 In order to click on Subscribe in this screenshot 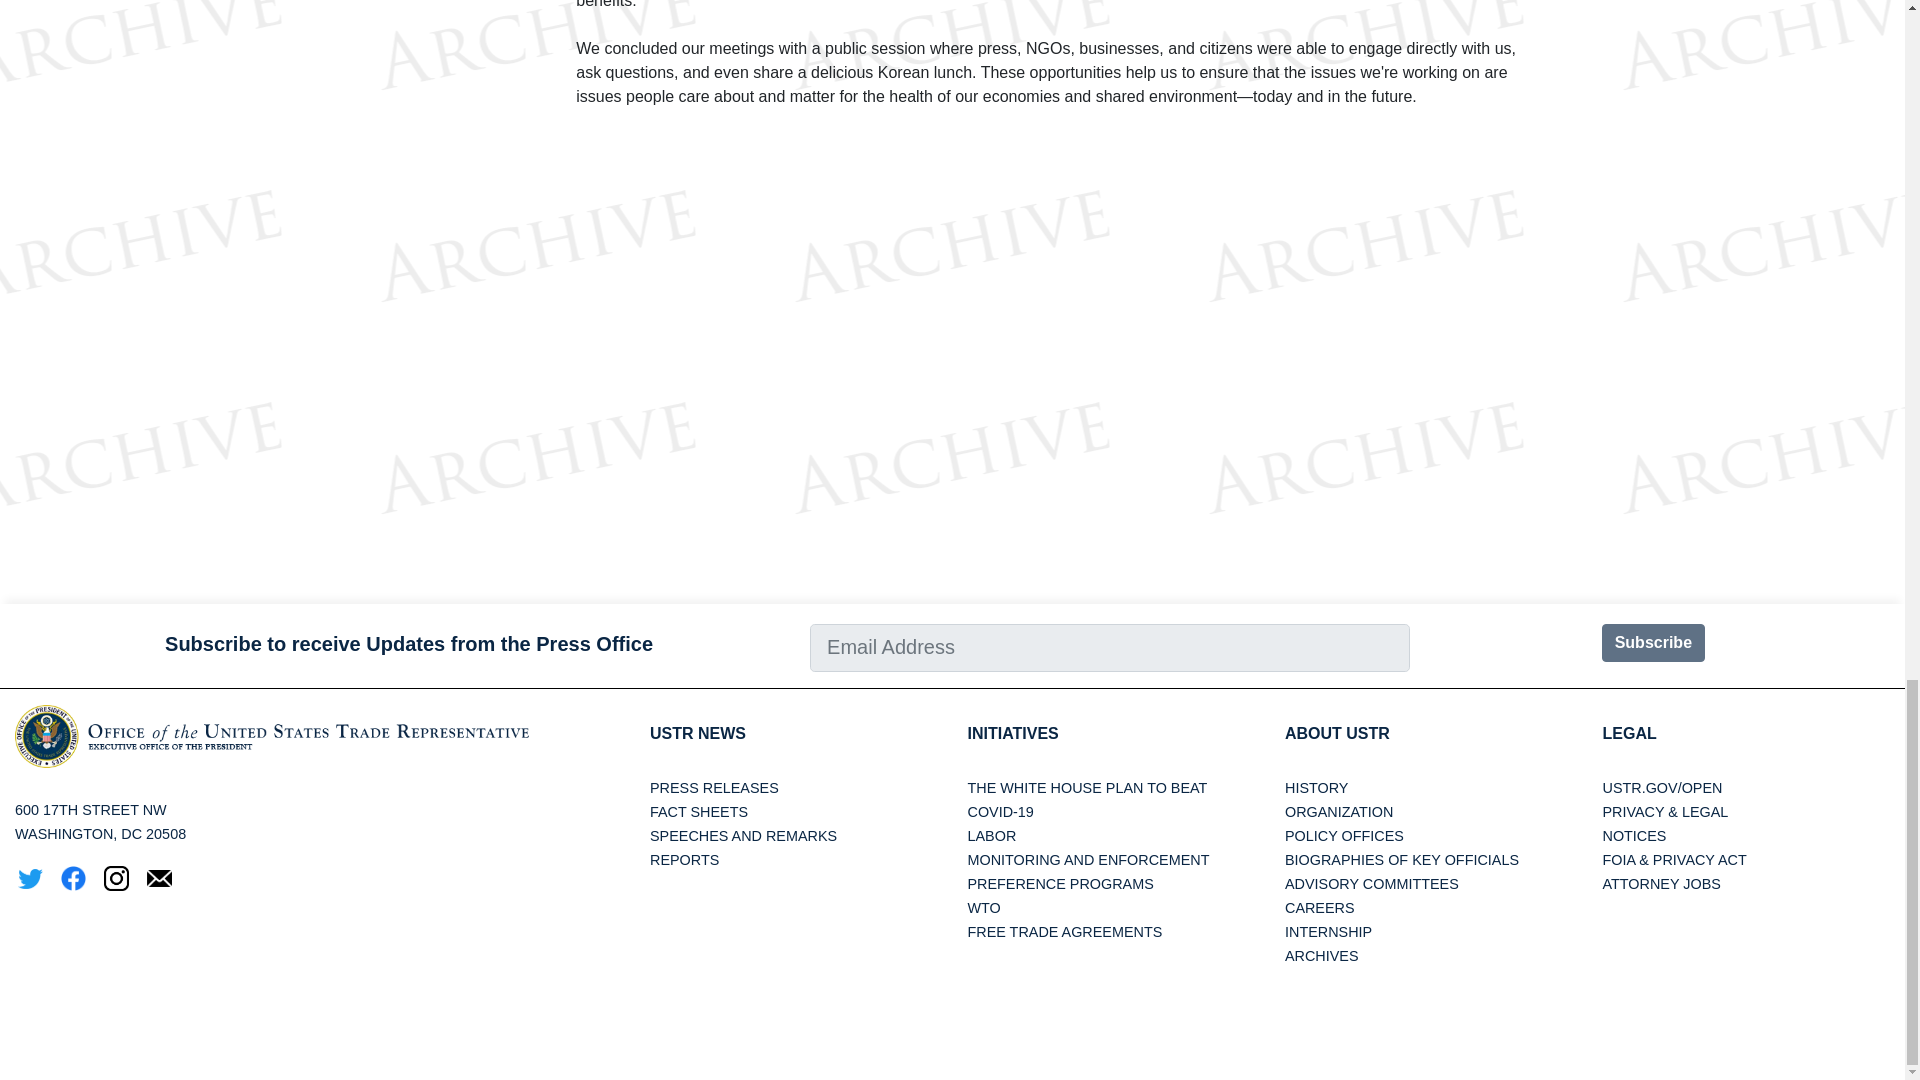, I will do `click(1652, 643)`.